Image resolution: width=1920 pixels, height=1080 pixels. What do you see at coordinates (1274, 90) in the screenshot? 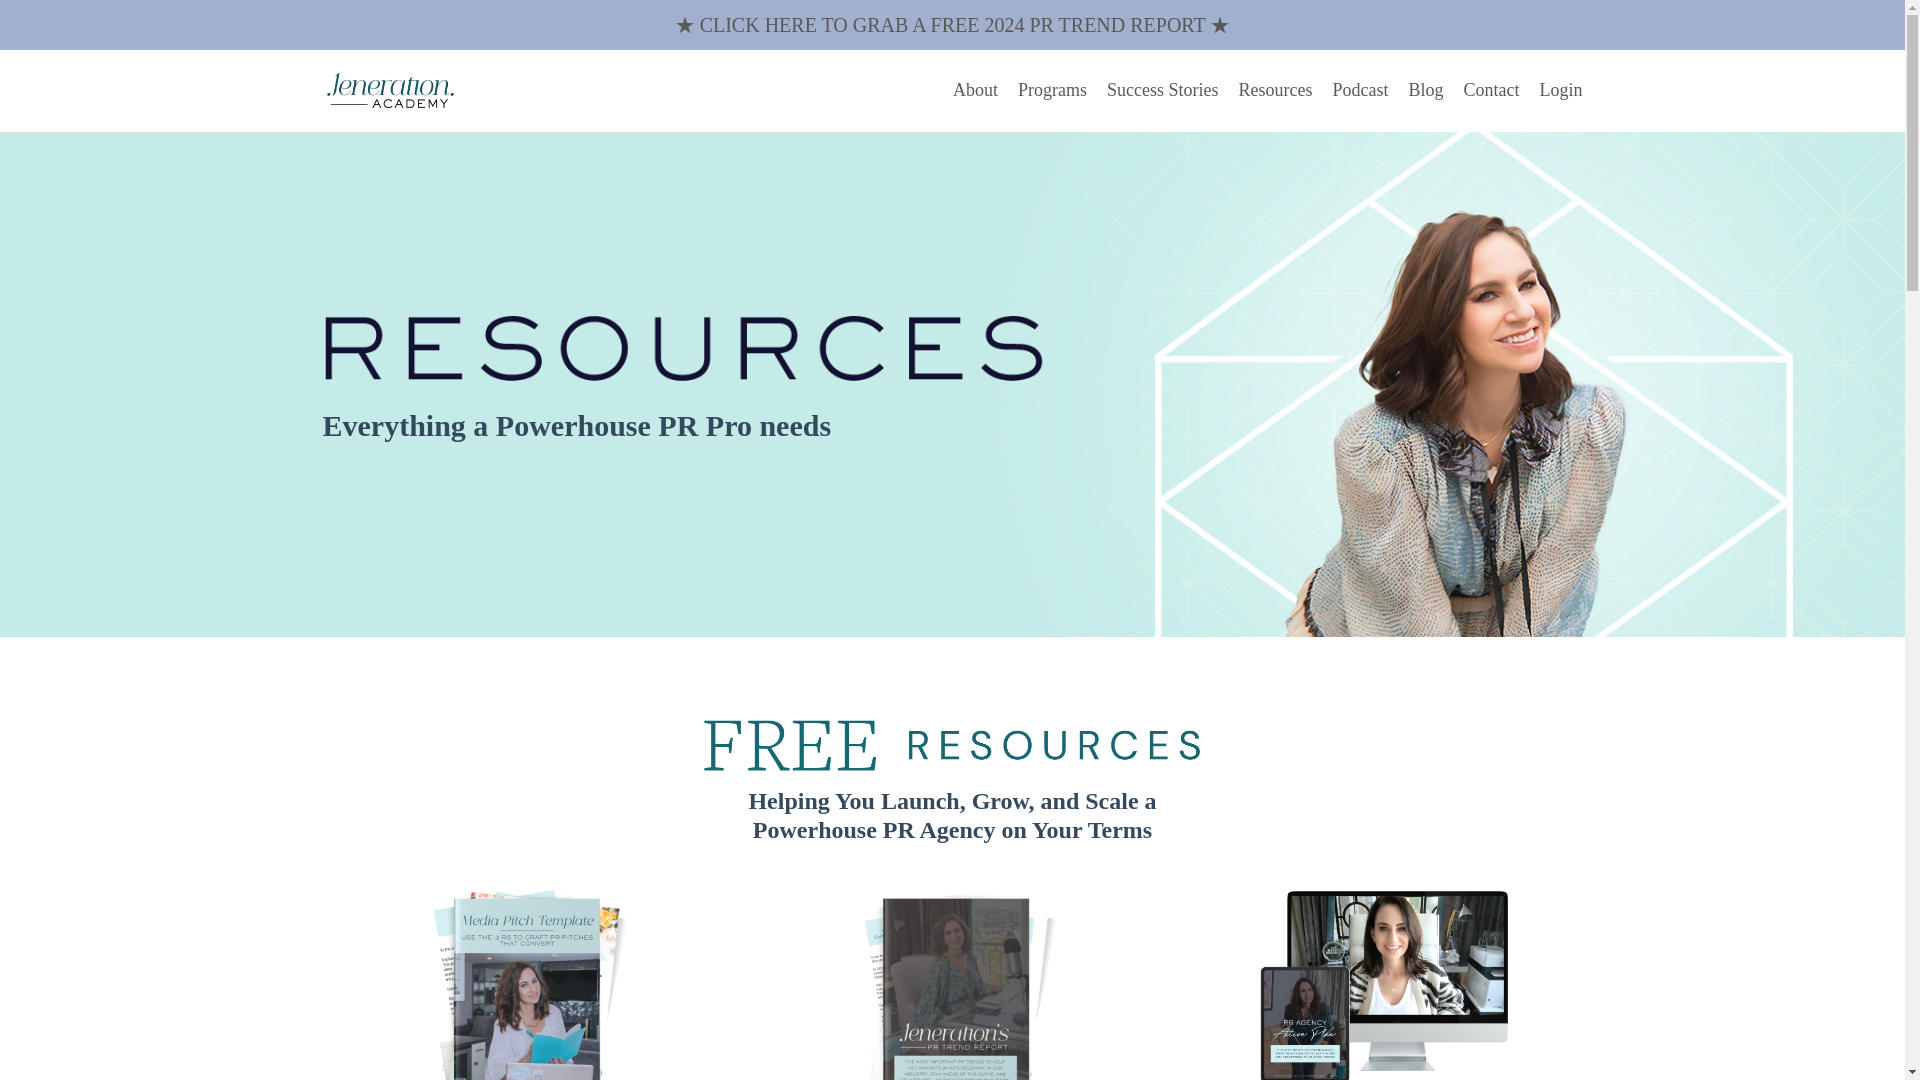
I see `Resources` at bounding box center [1274, 90].